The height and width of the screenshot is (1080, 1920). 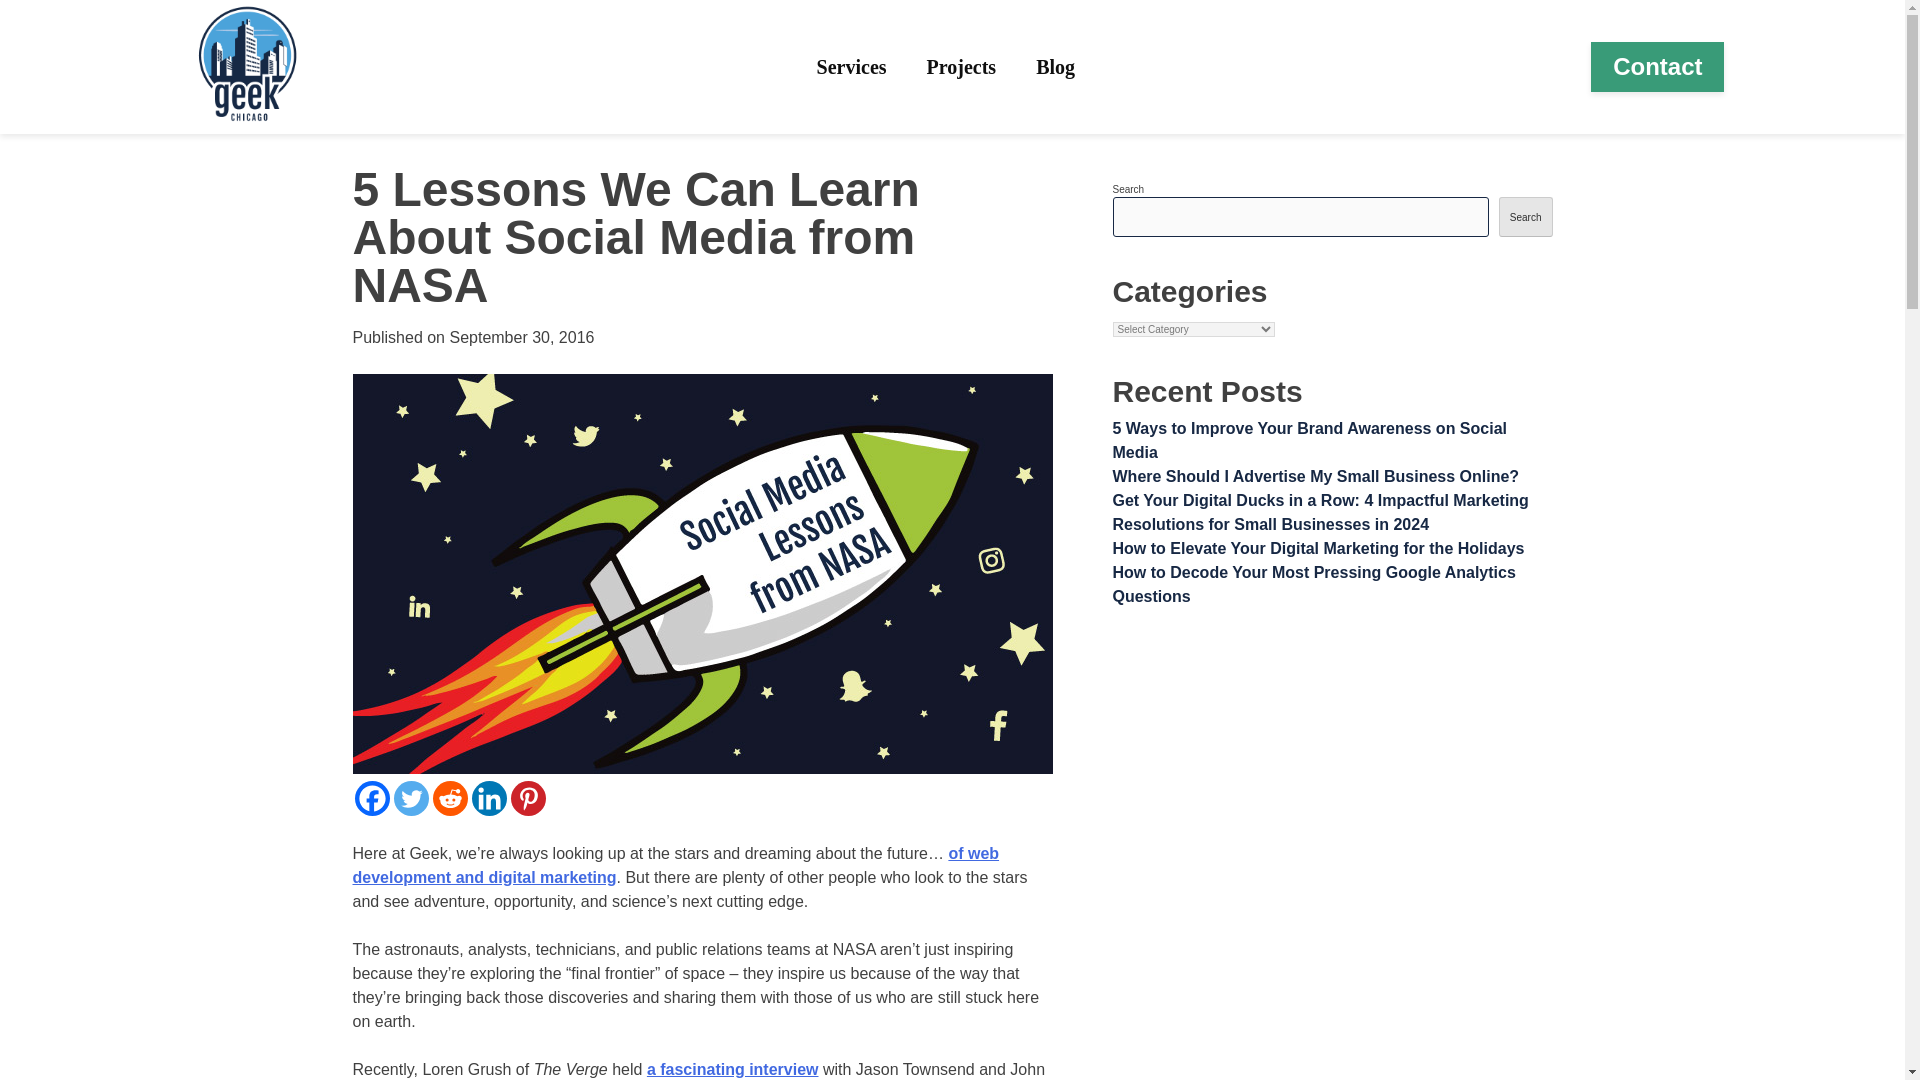 I want to click on Blog, so click(x=1056, y=66).